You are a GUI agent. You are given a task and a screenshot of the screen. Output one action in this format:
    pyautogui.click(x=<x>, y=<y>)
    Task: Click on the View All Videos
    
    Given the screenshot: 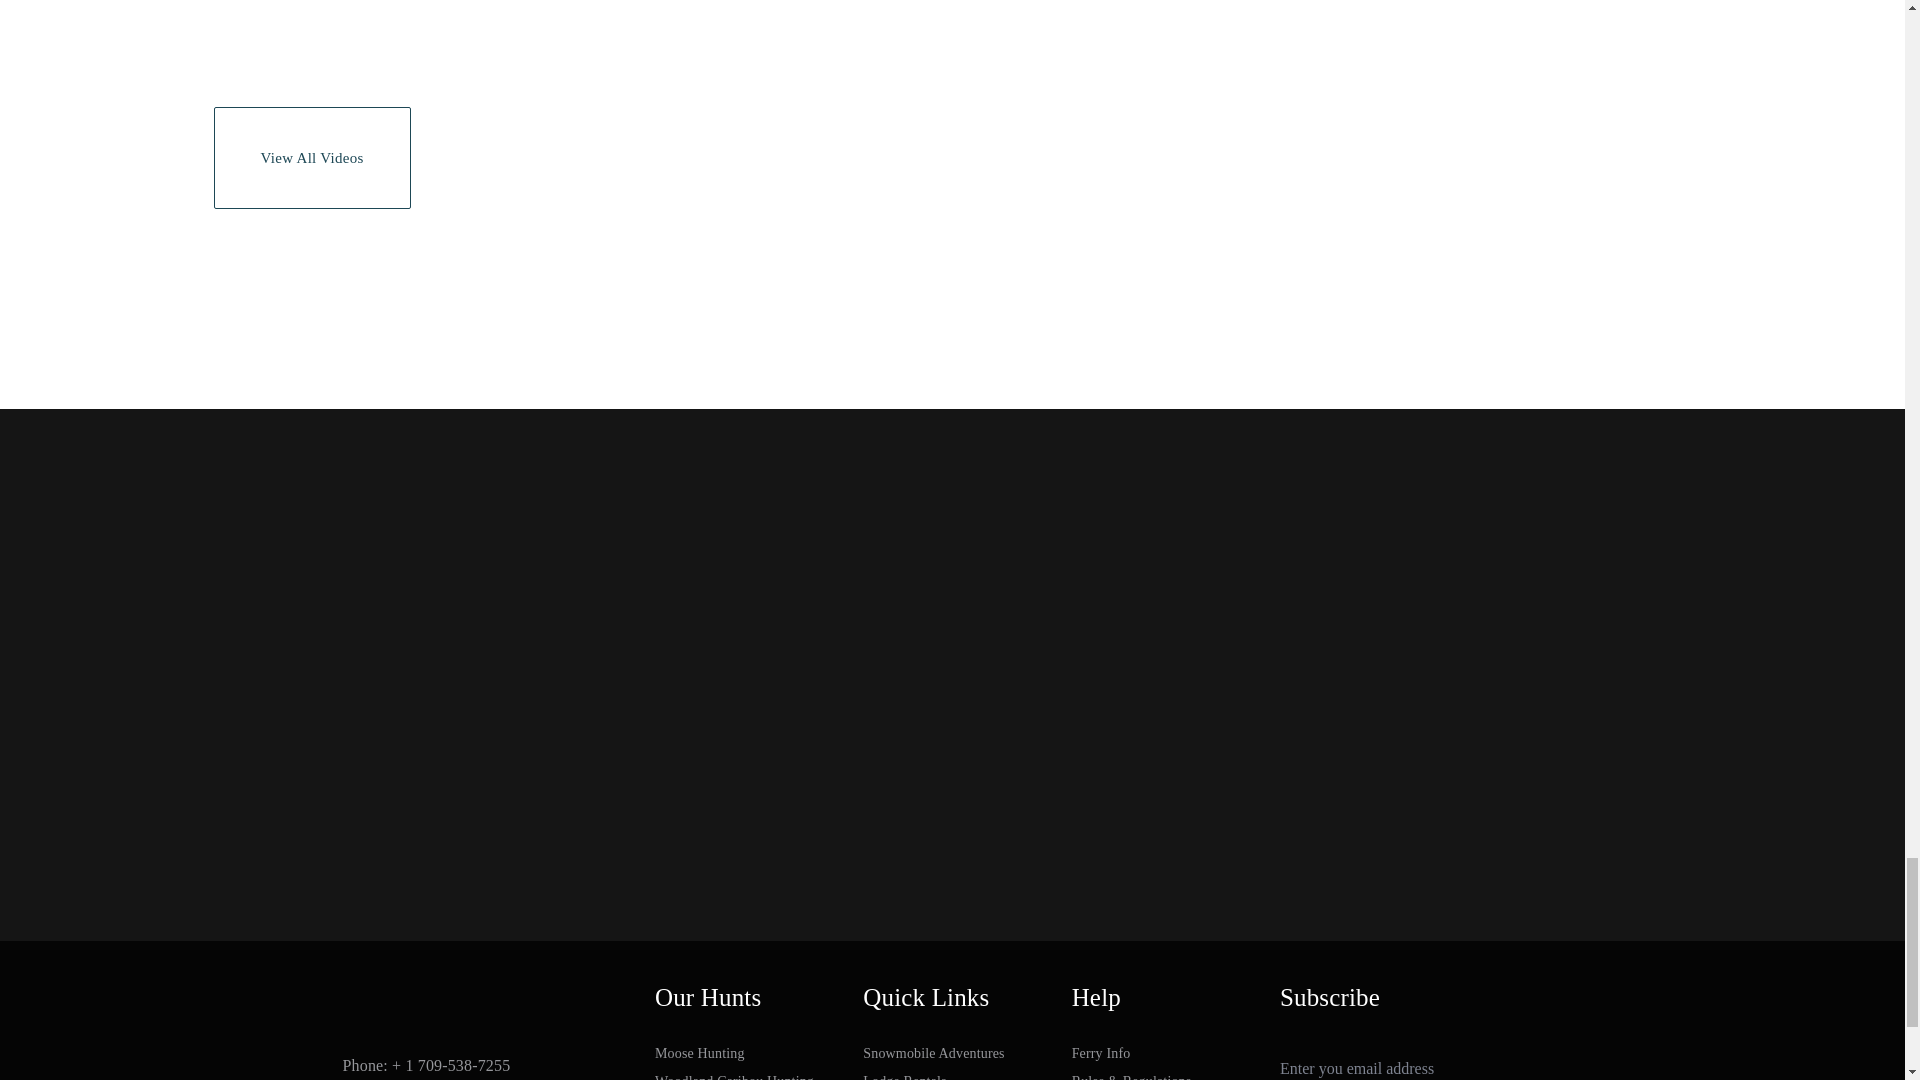 What is the action you would take?
    pyautogui.click(x=312, y=158)
    